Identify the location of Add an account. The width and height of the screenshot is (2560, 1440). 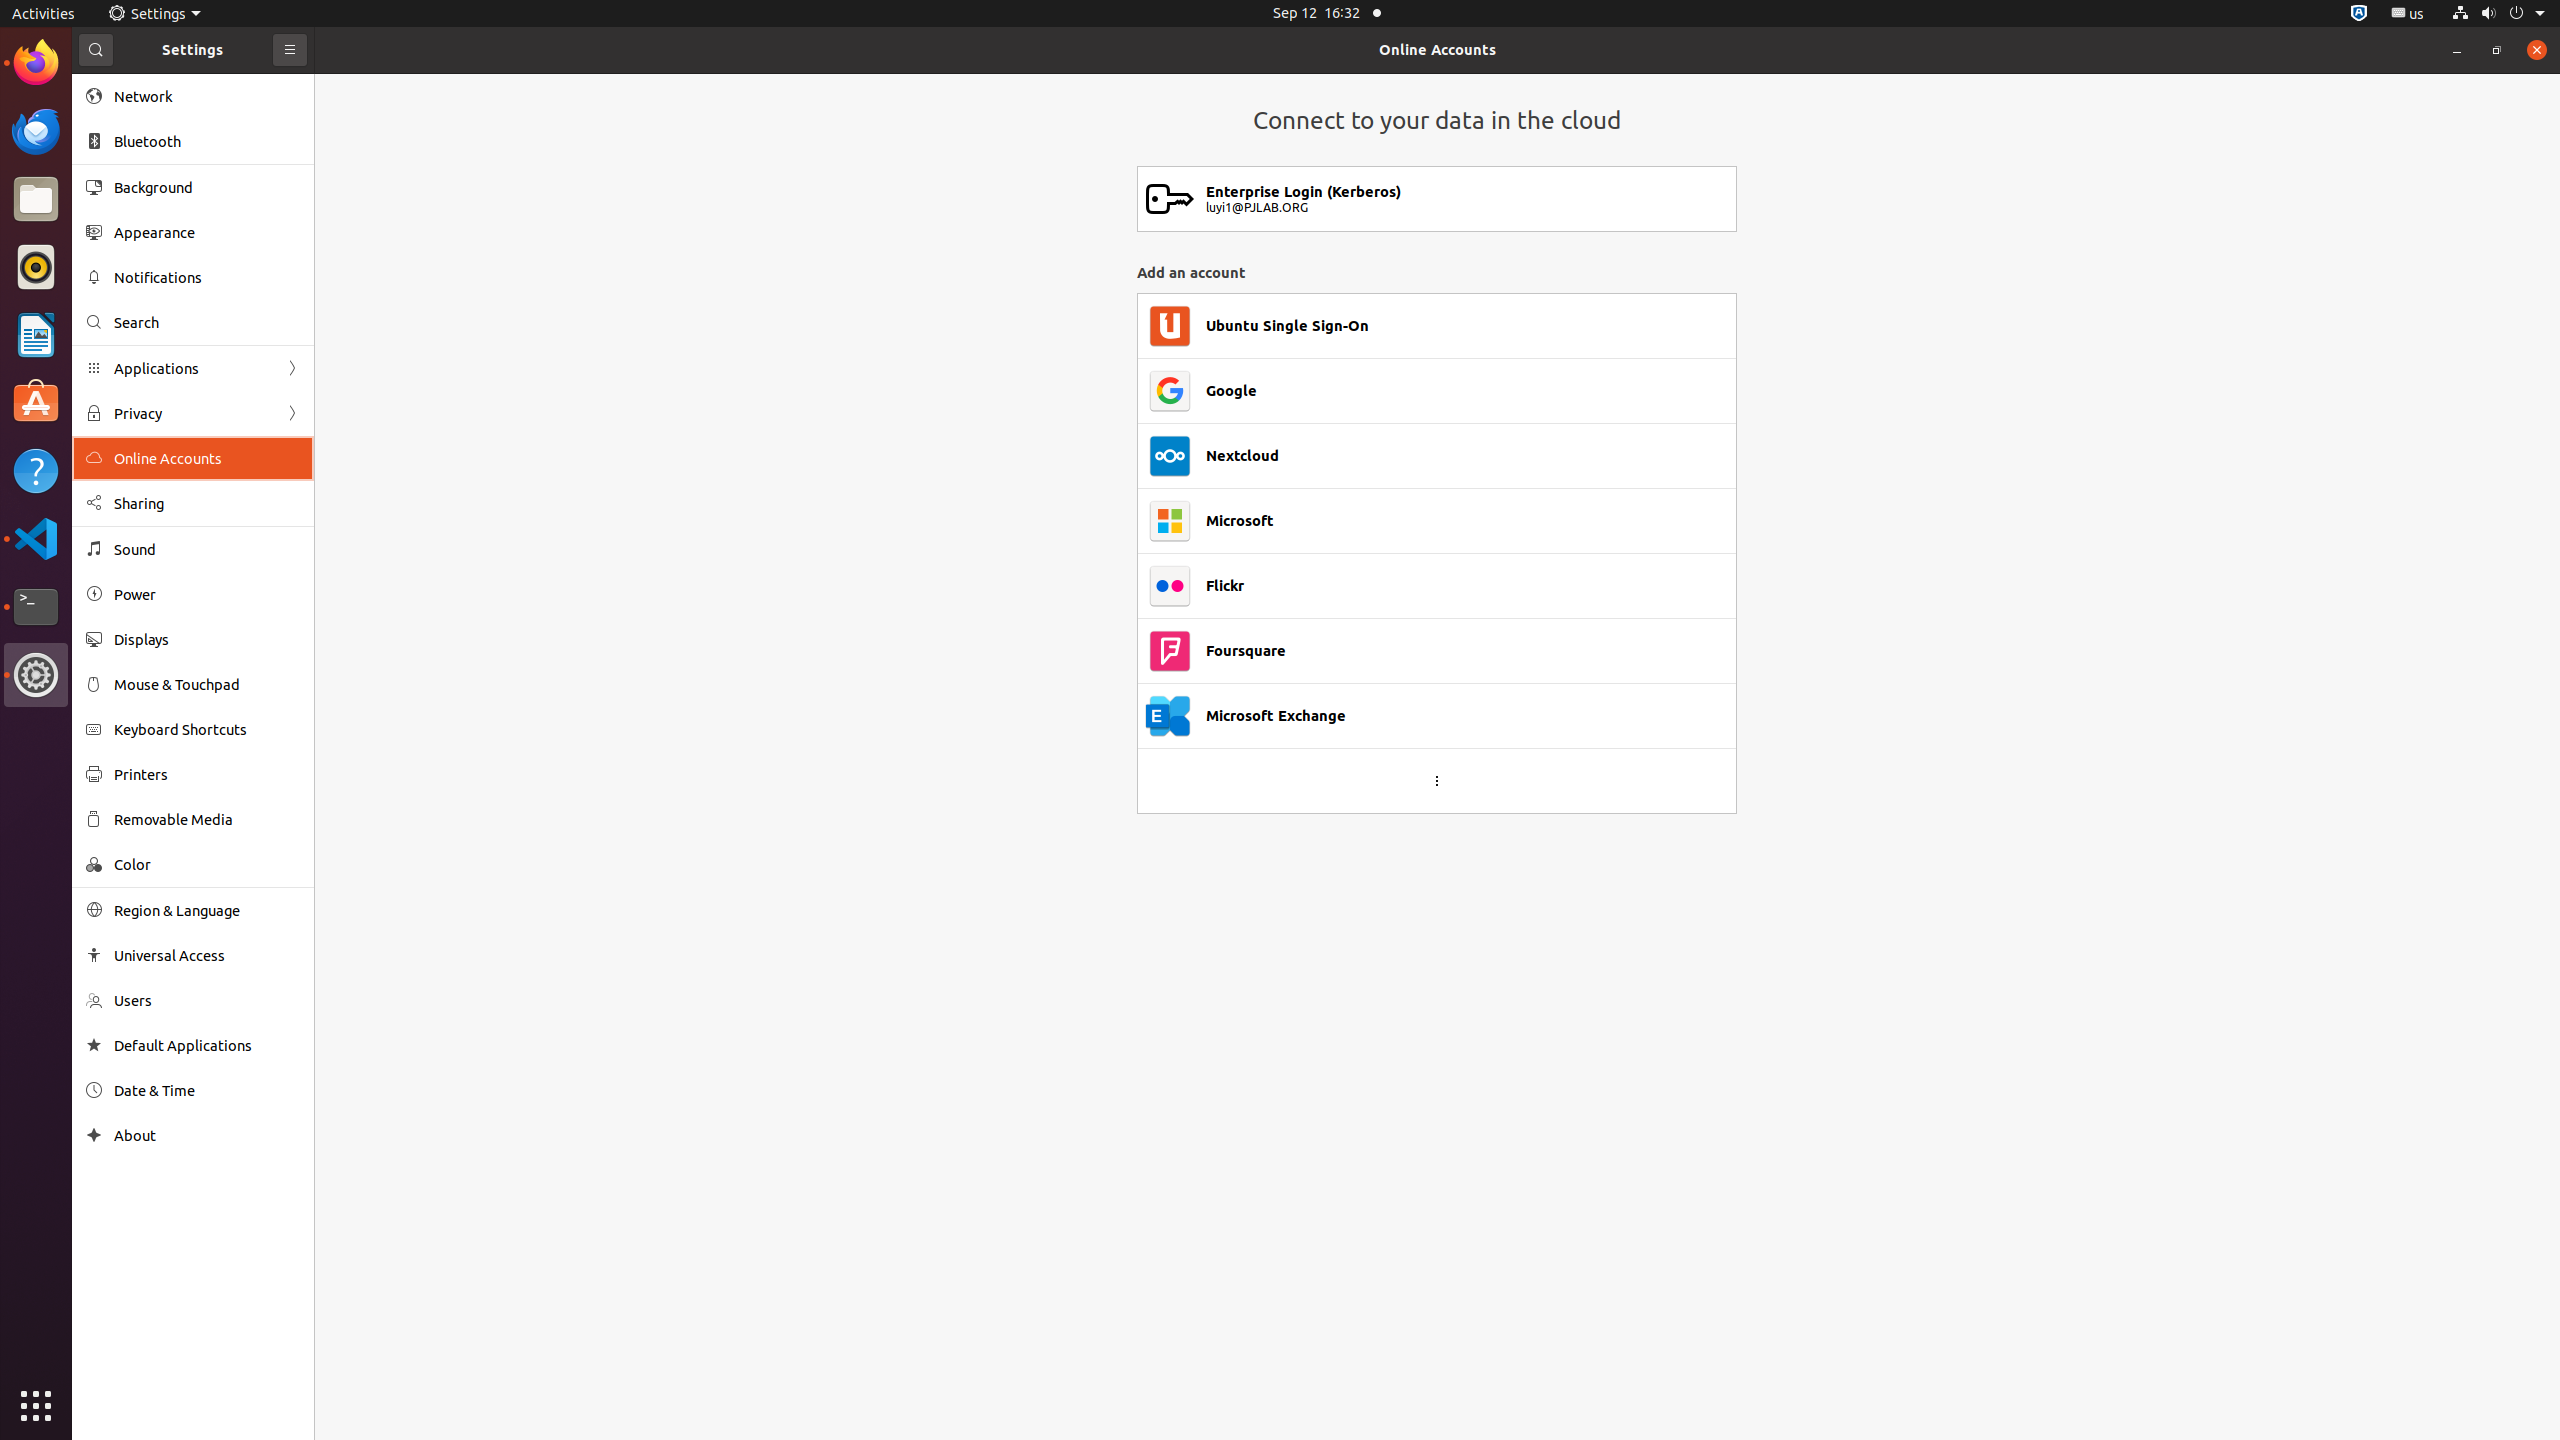
(1437, 272).